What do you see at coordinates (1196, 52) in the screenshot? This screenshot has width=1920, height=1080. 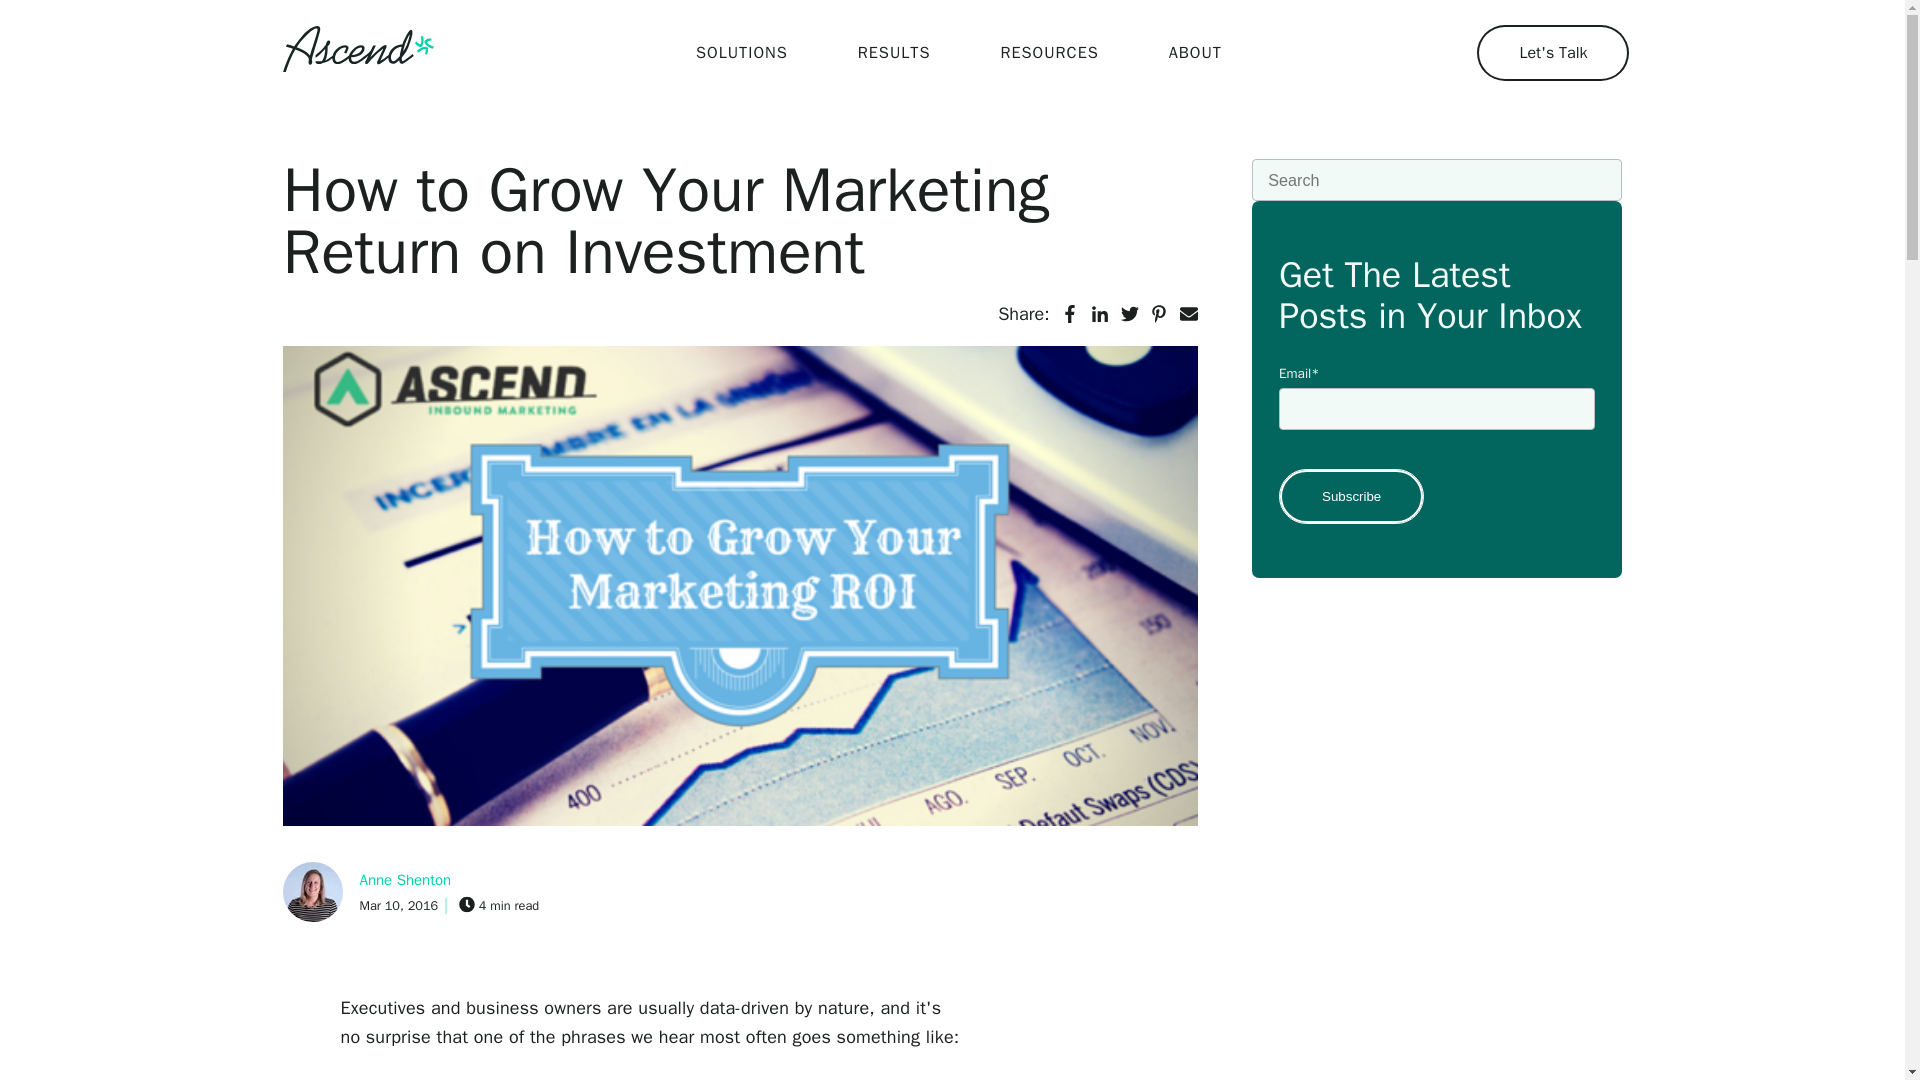 I see `ABOUT` at bounding box center [1196, 52].